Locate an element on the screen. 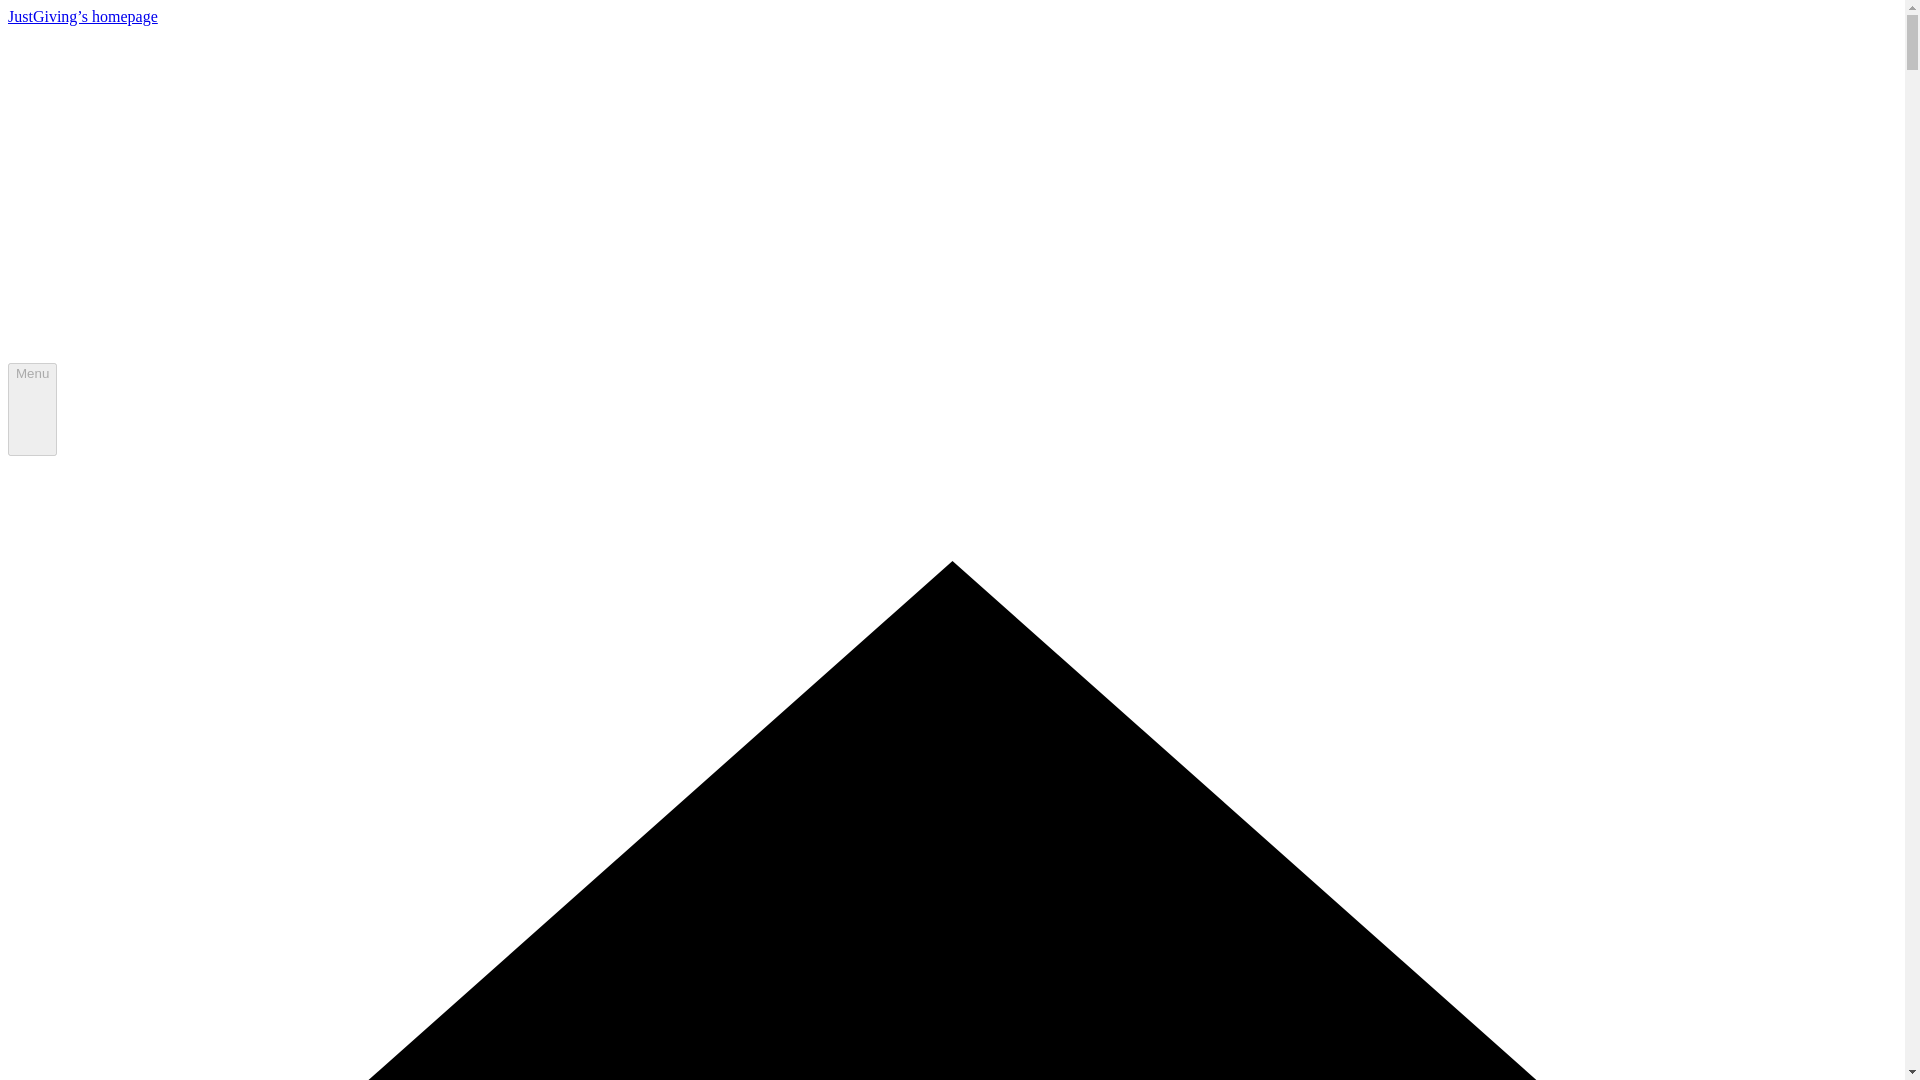 This screenshot has height=1080, width=1920. Menu is located at coordinates (32, 409).